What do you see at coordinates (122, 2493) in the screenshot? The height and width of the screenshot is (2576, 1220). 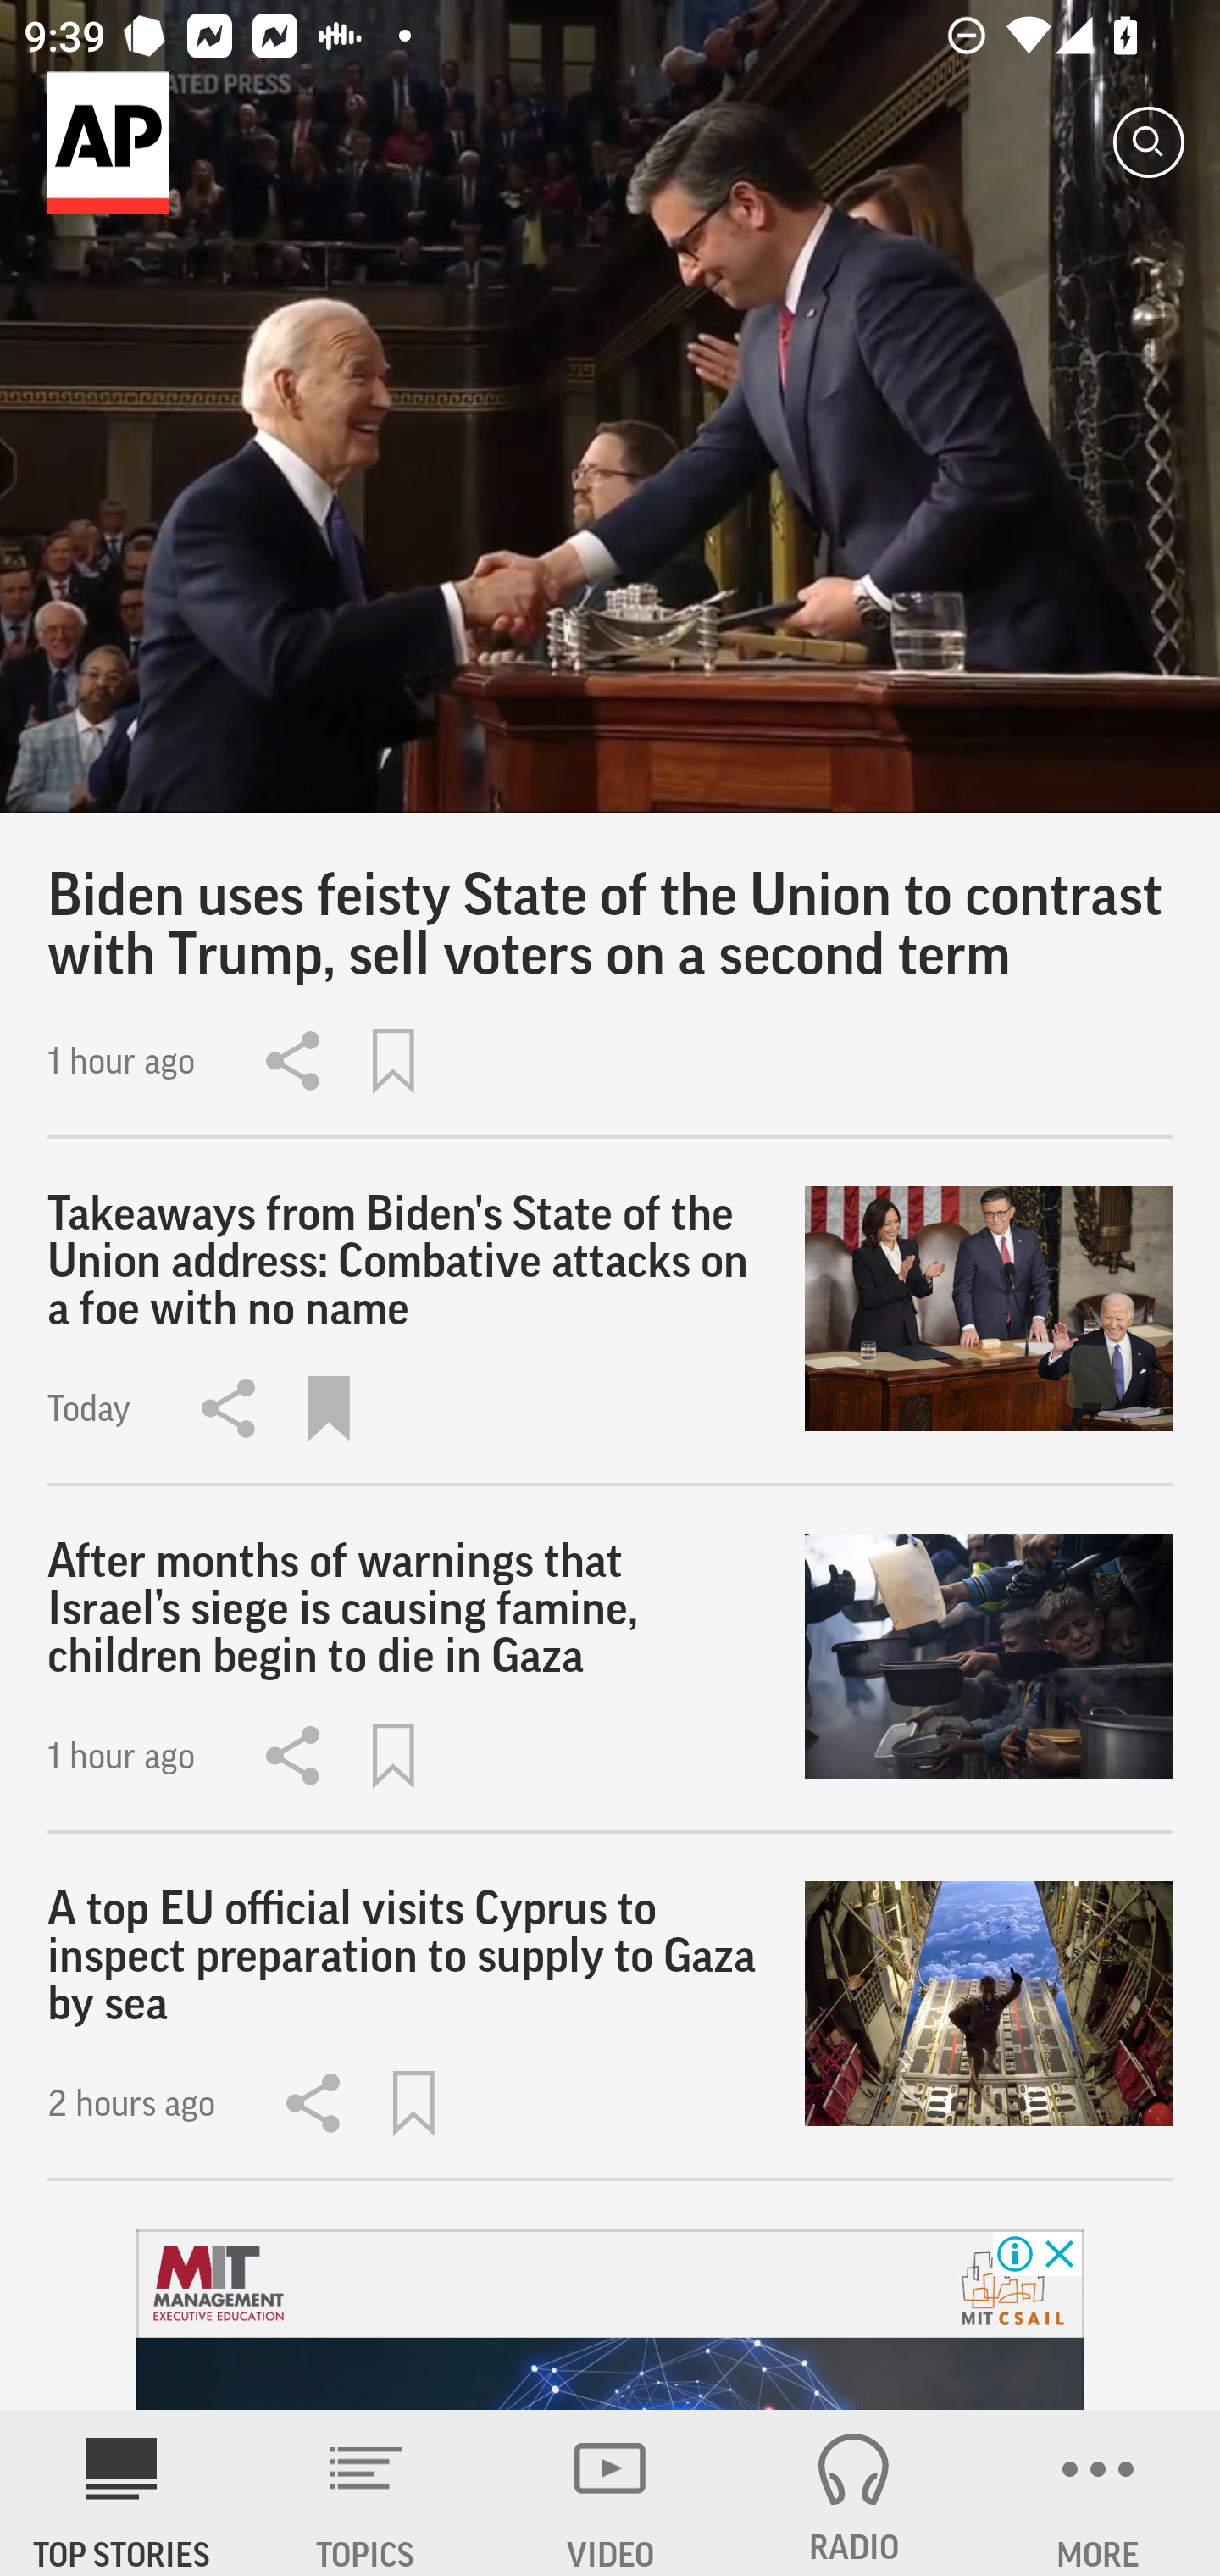 I see `AP News TOP STORIES` at bounding box center [122, 2493].